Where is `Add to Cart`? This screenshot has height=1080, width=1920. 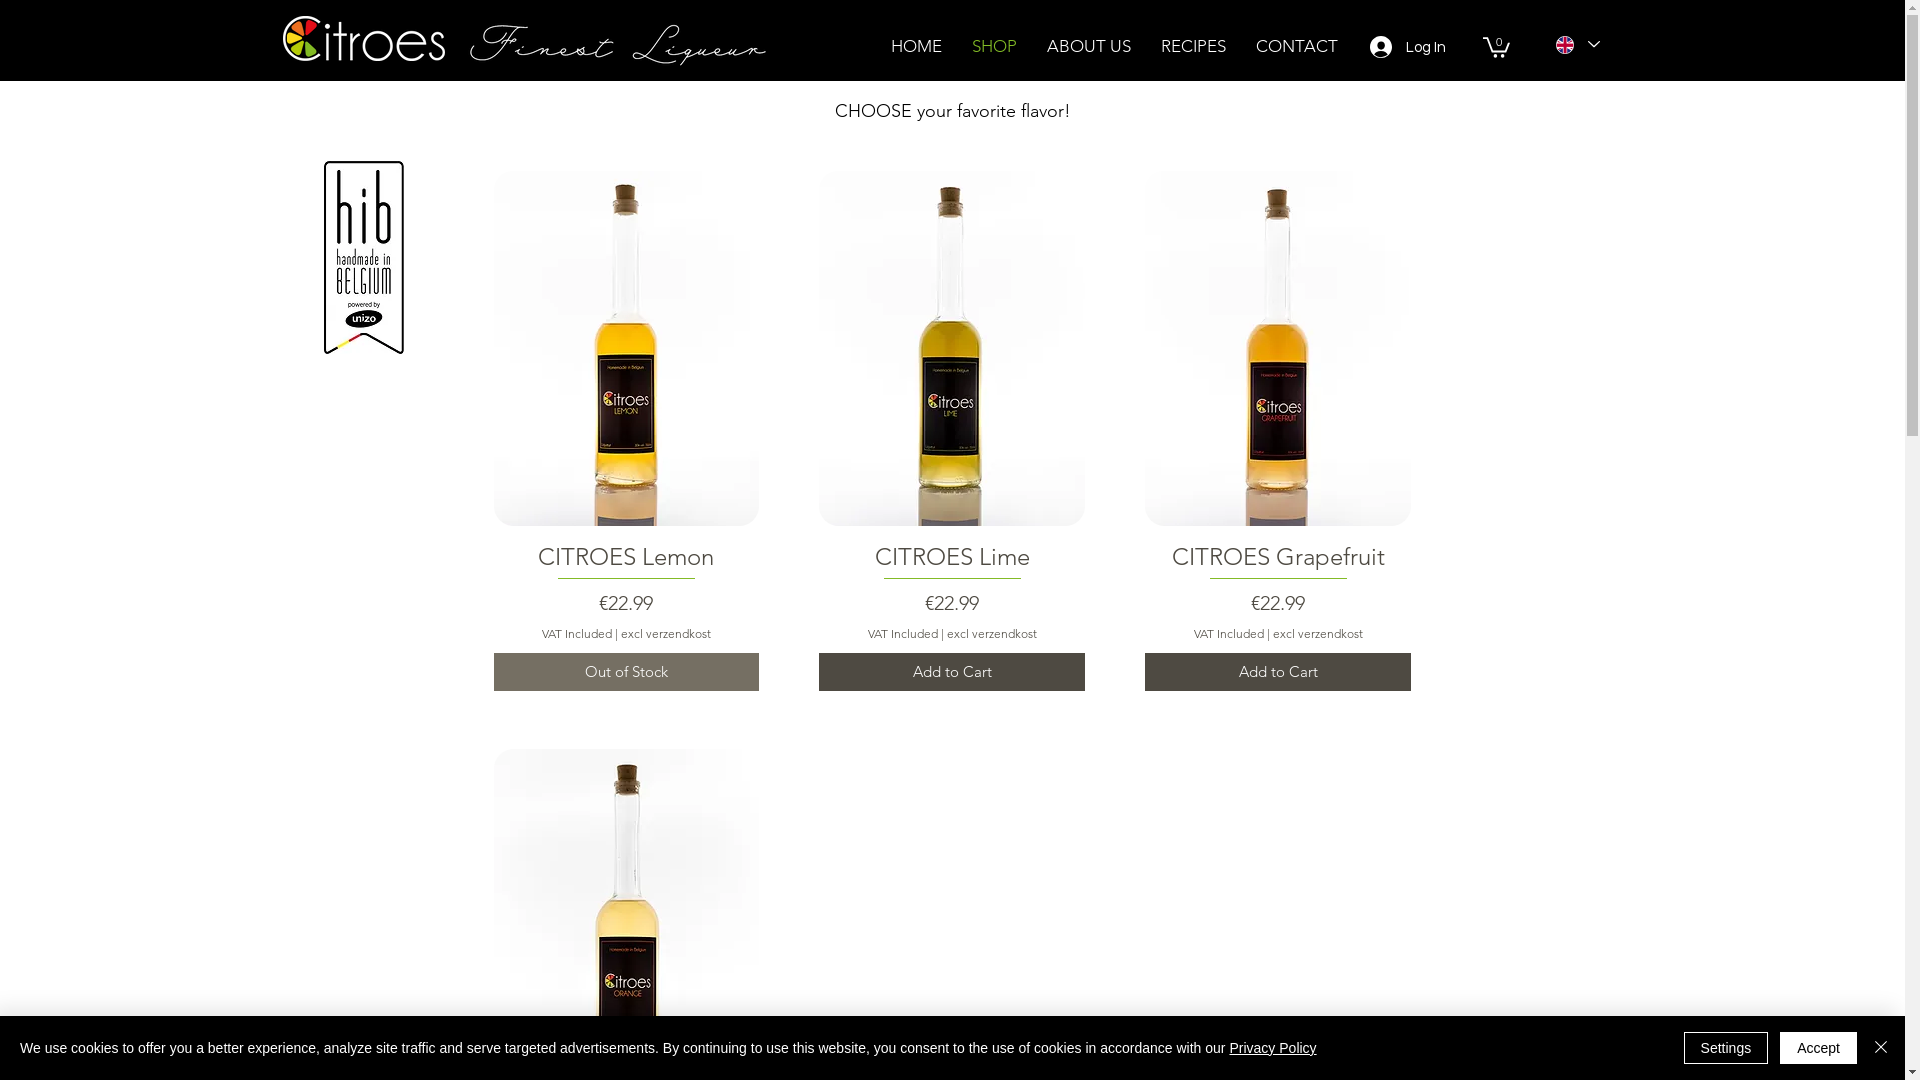 Add to Cart is located at coordinates (952, 672).